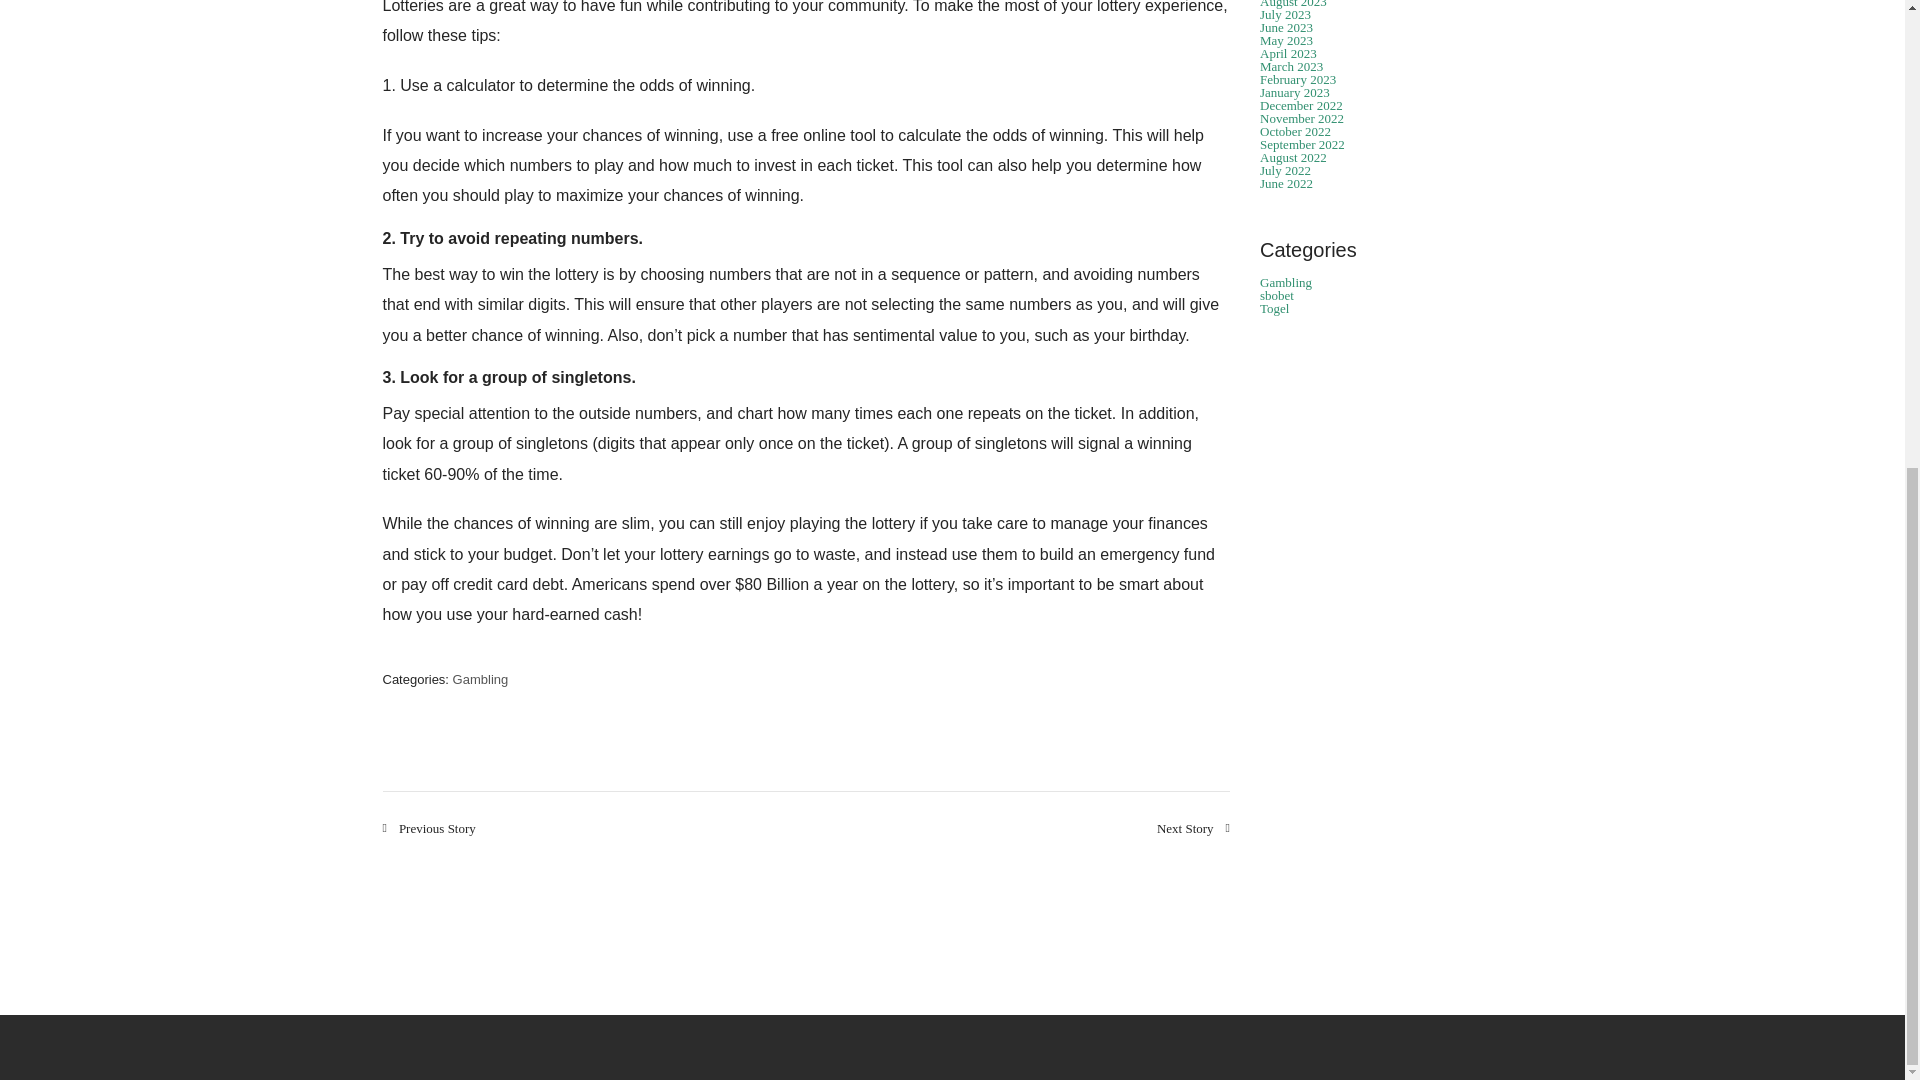 This screenshot has width=1920, height=1080. What do you see at coordinates (1302, 118) in the screenshot?
I see `November 2022` at bounding box center [1302, 118].